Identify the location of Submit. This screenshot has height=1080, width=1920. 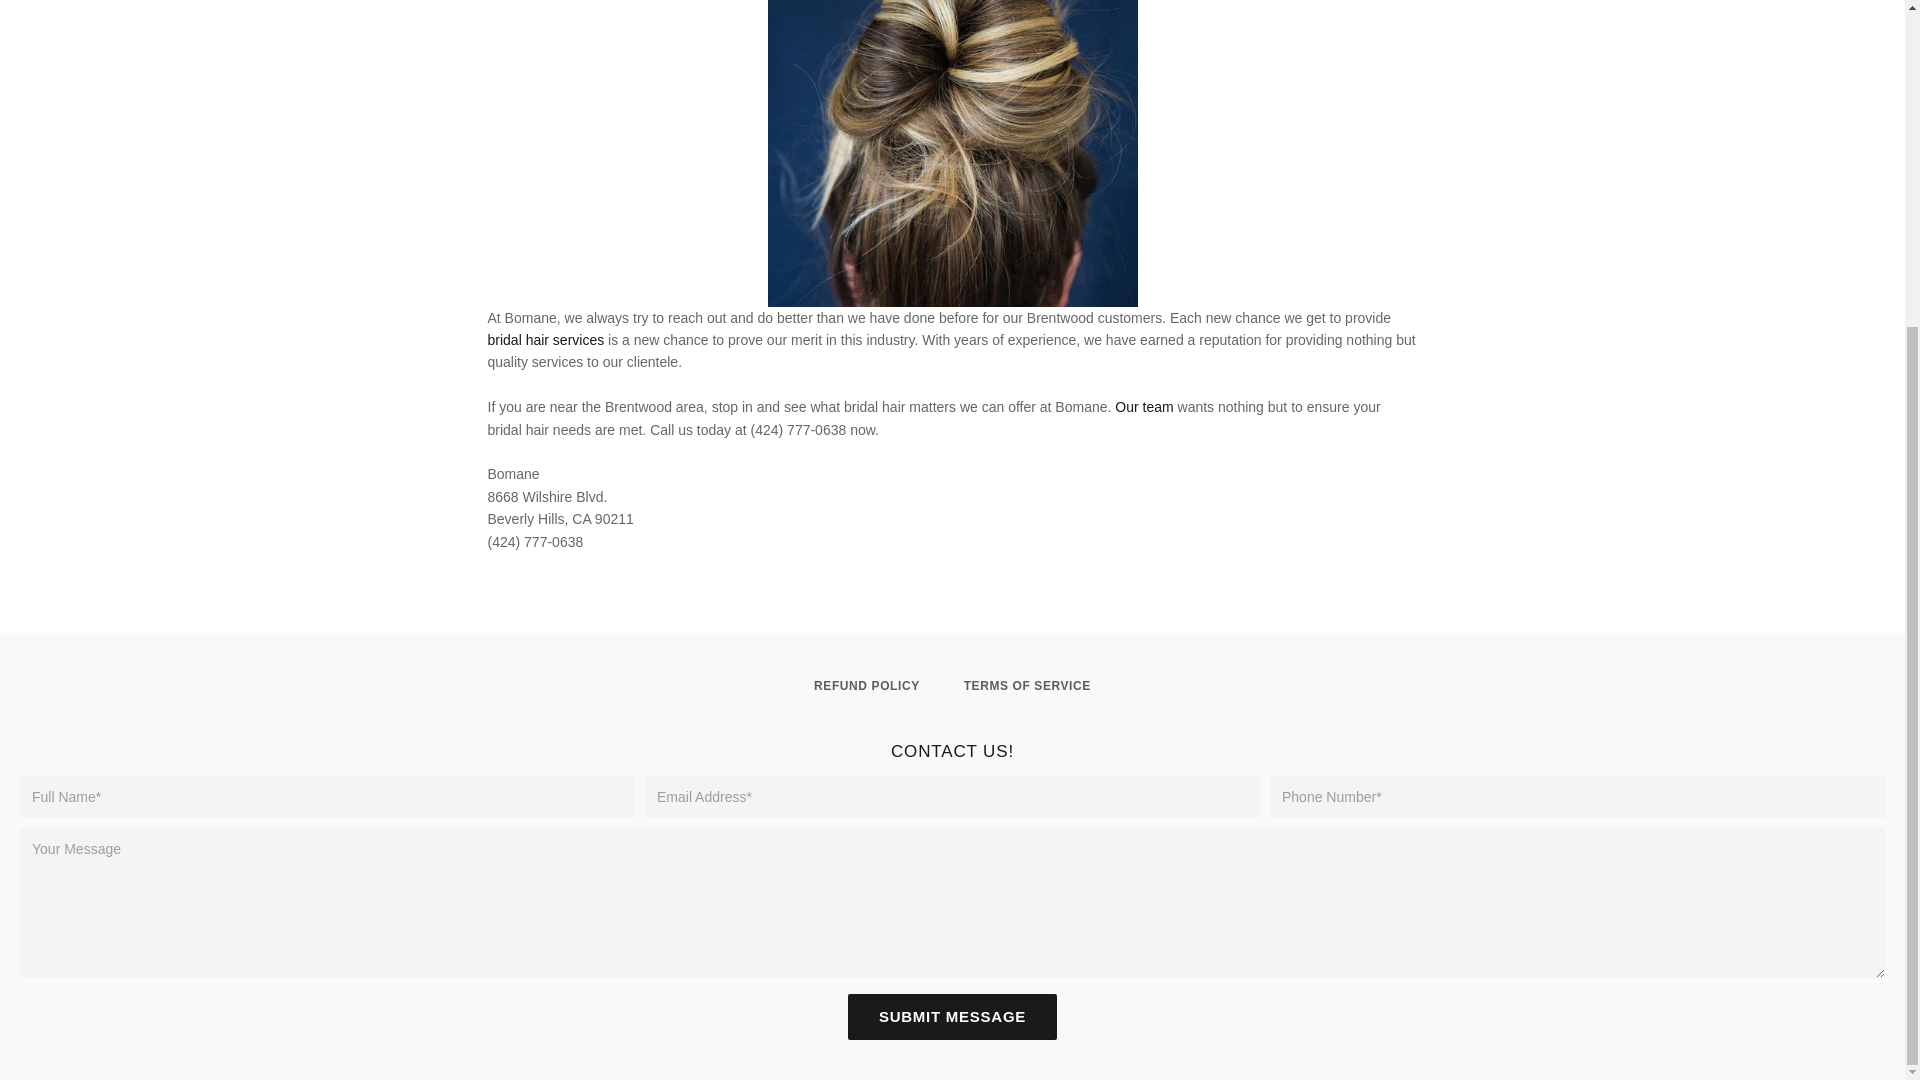
(952, 1016).